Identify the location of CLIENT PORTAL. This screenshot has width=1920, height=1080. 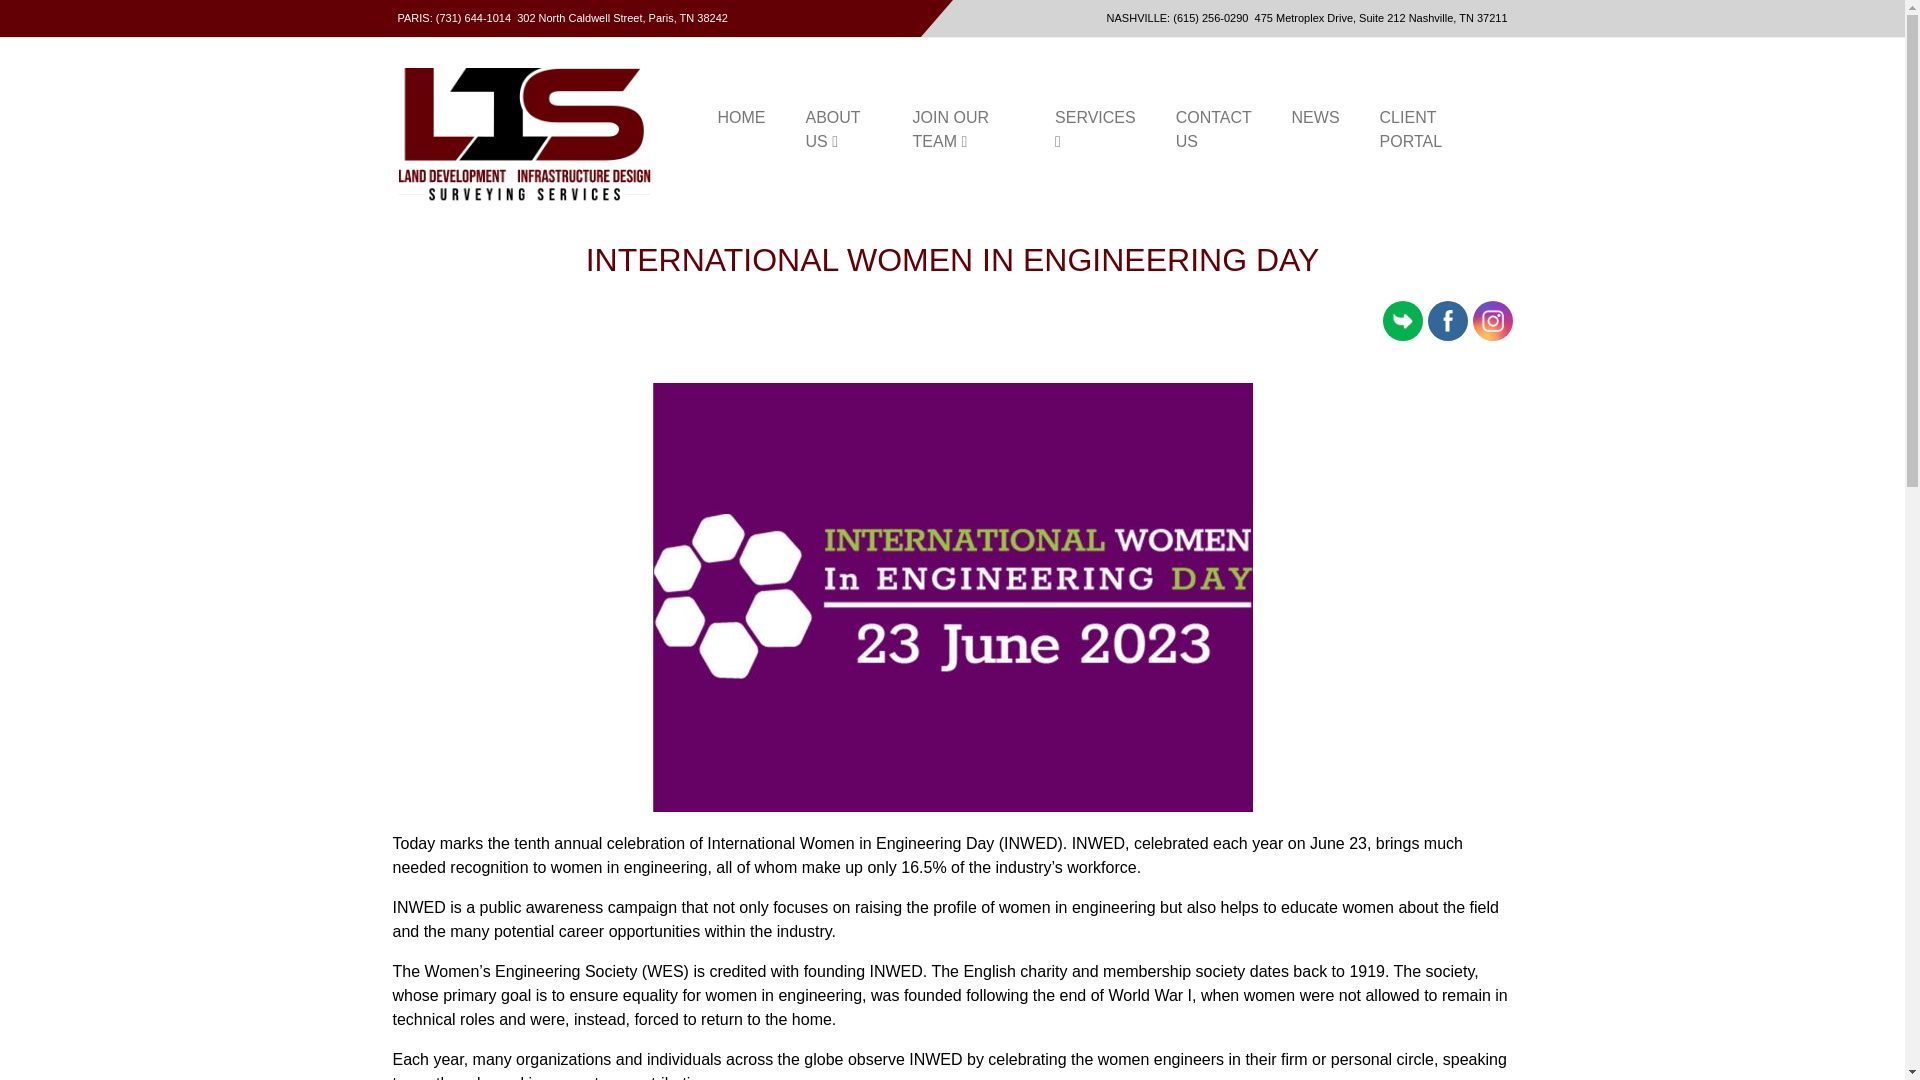
(1426, 130).